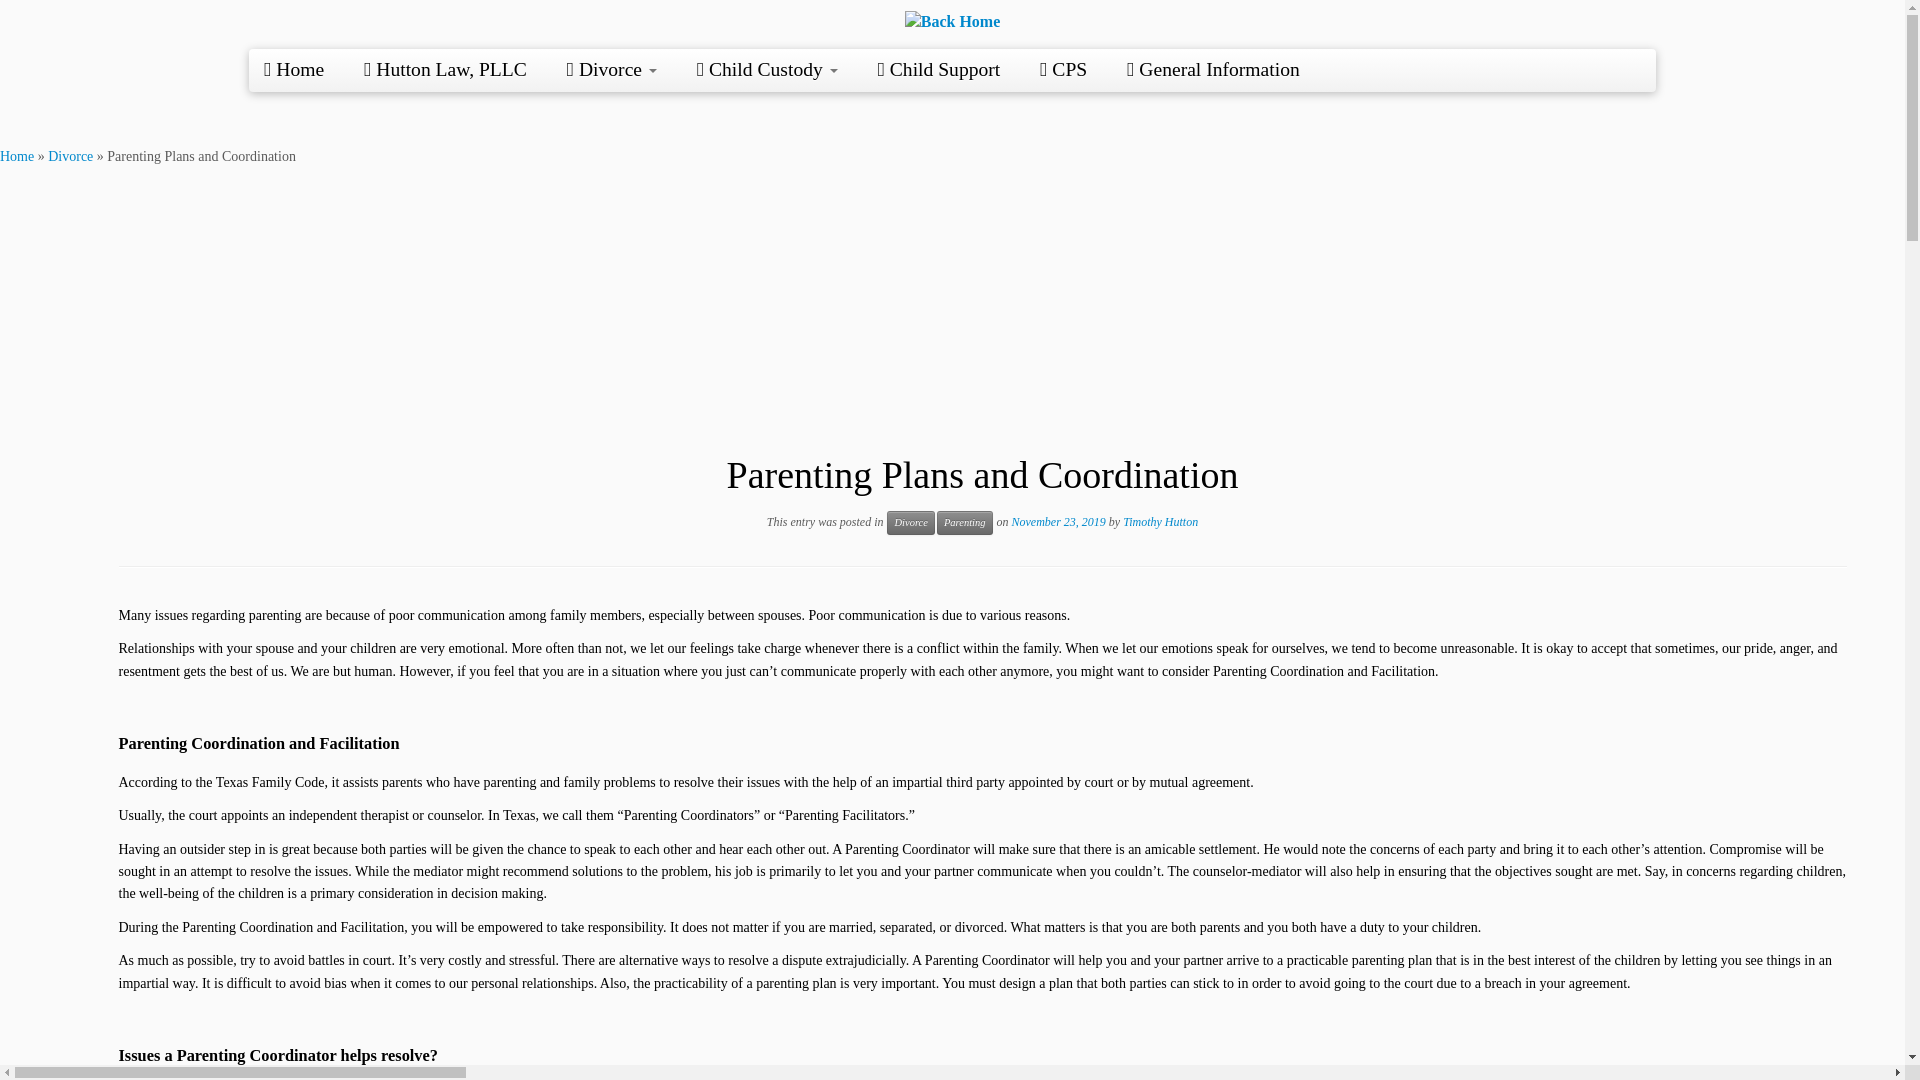  I want to click on Divorce, so click(910, 522).